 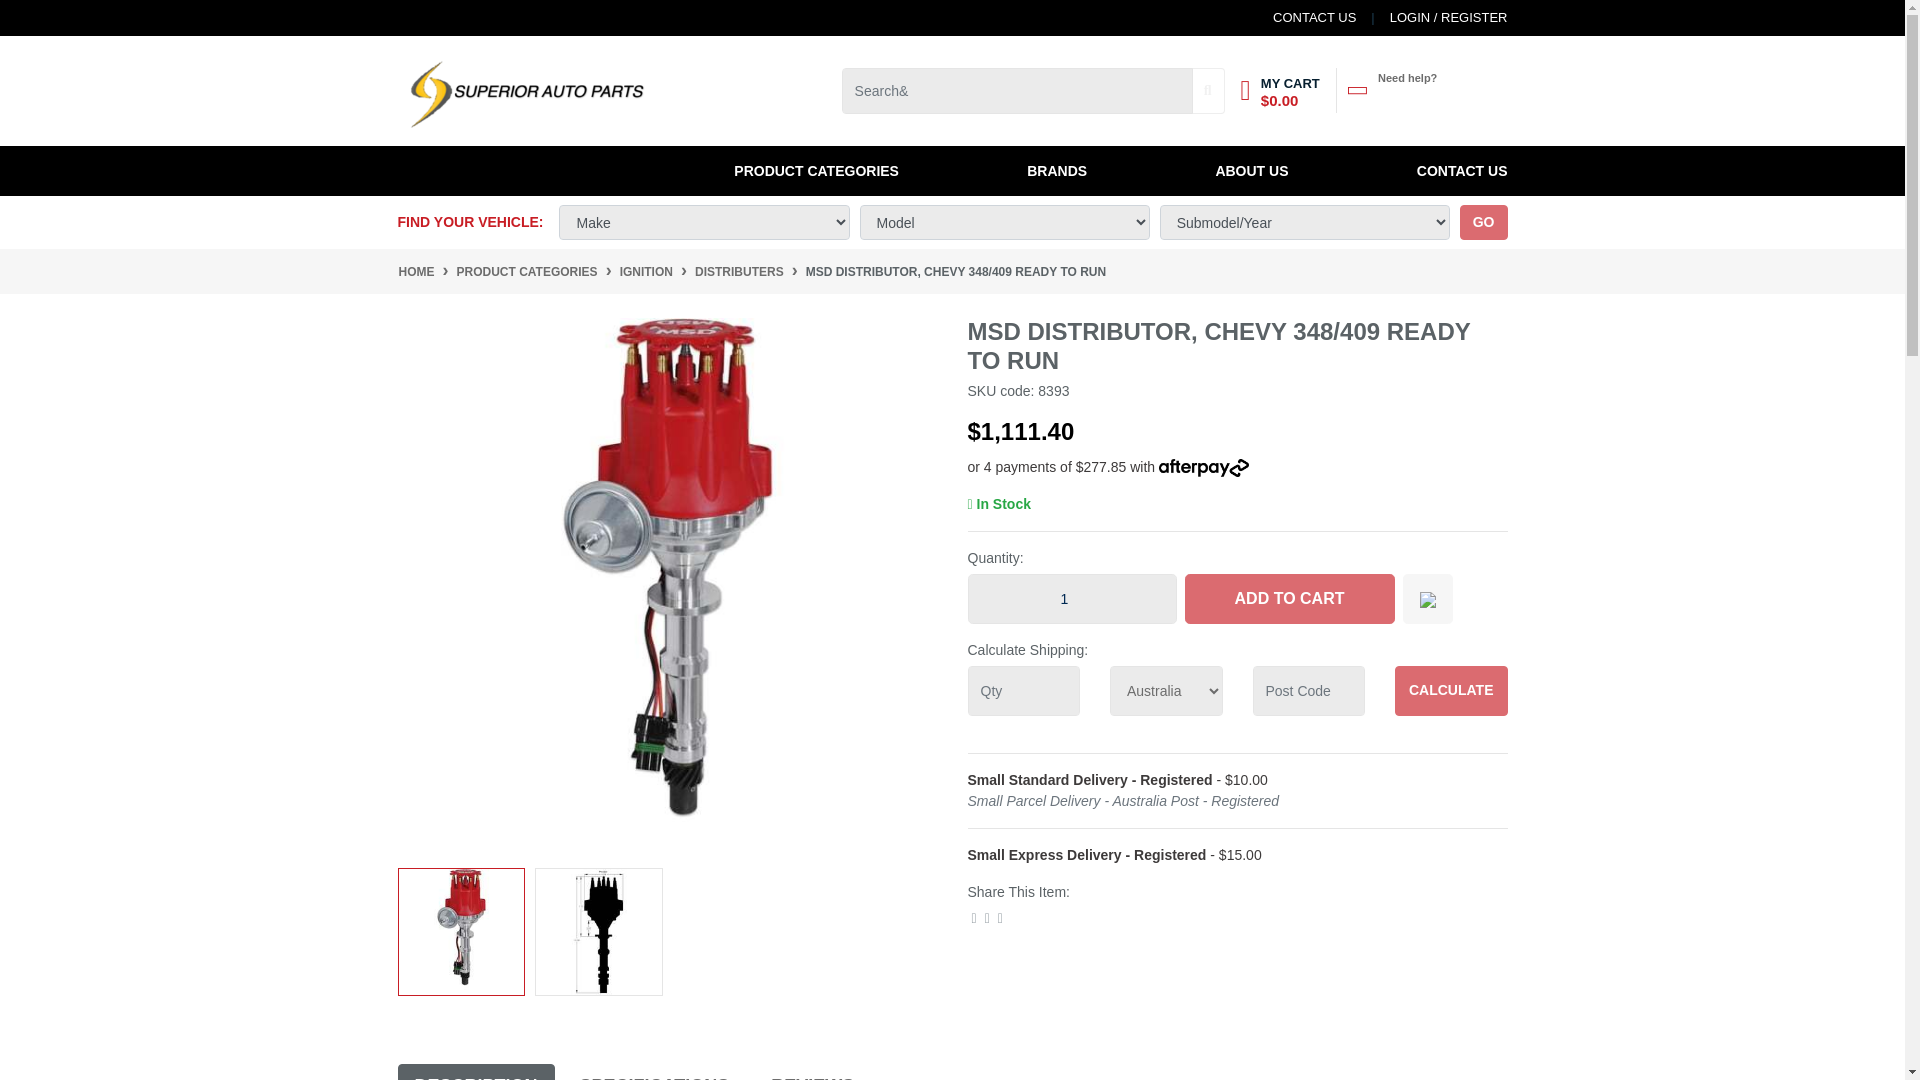 What do you see at coordinates (1314, 18) in the screenshot?
I see `CONTACT US` at bounding box center [1314, 18].